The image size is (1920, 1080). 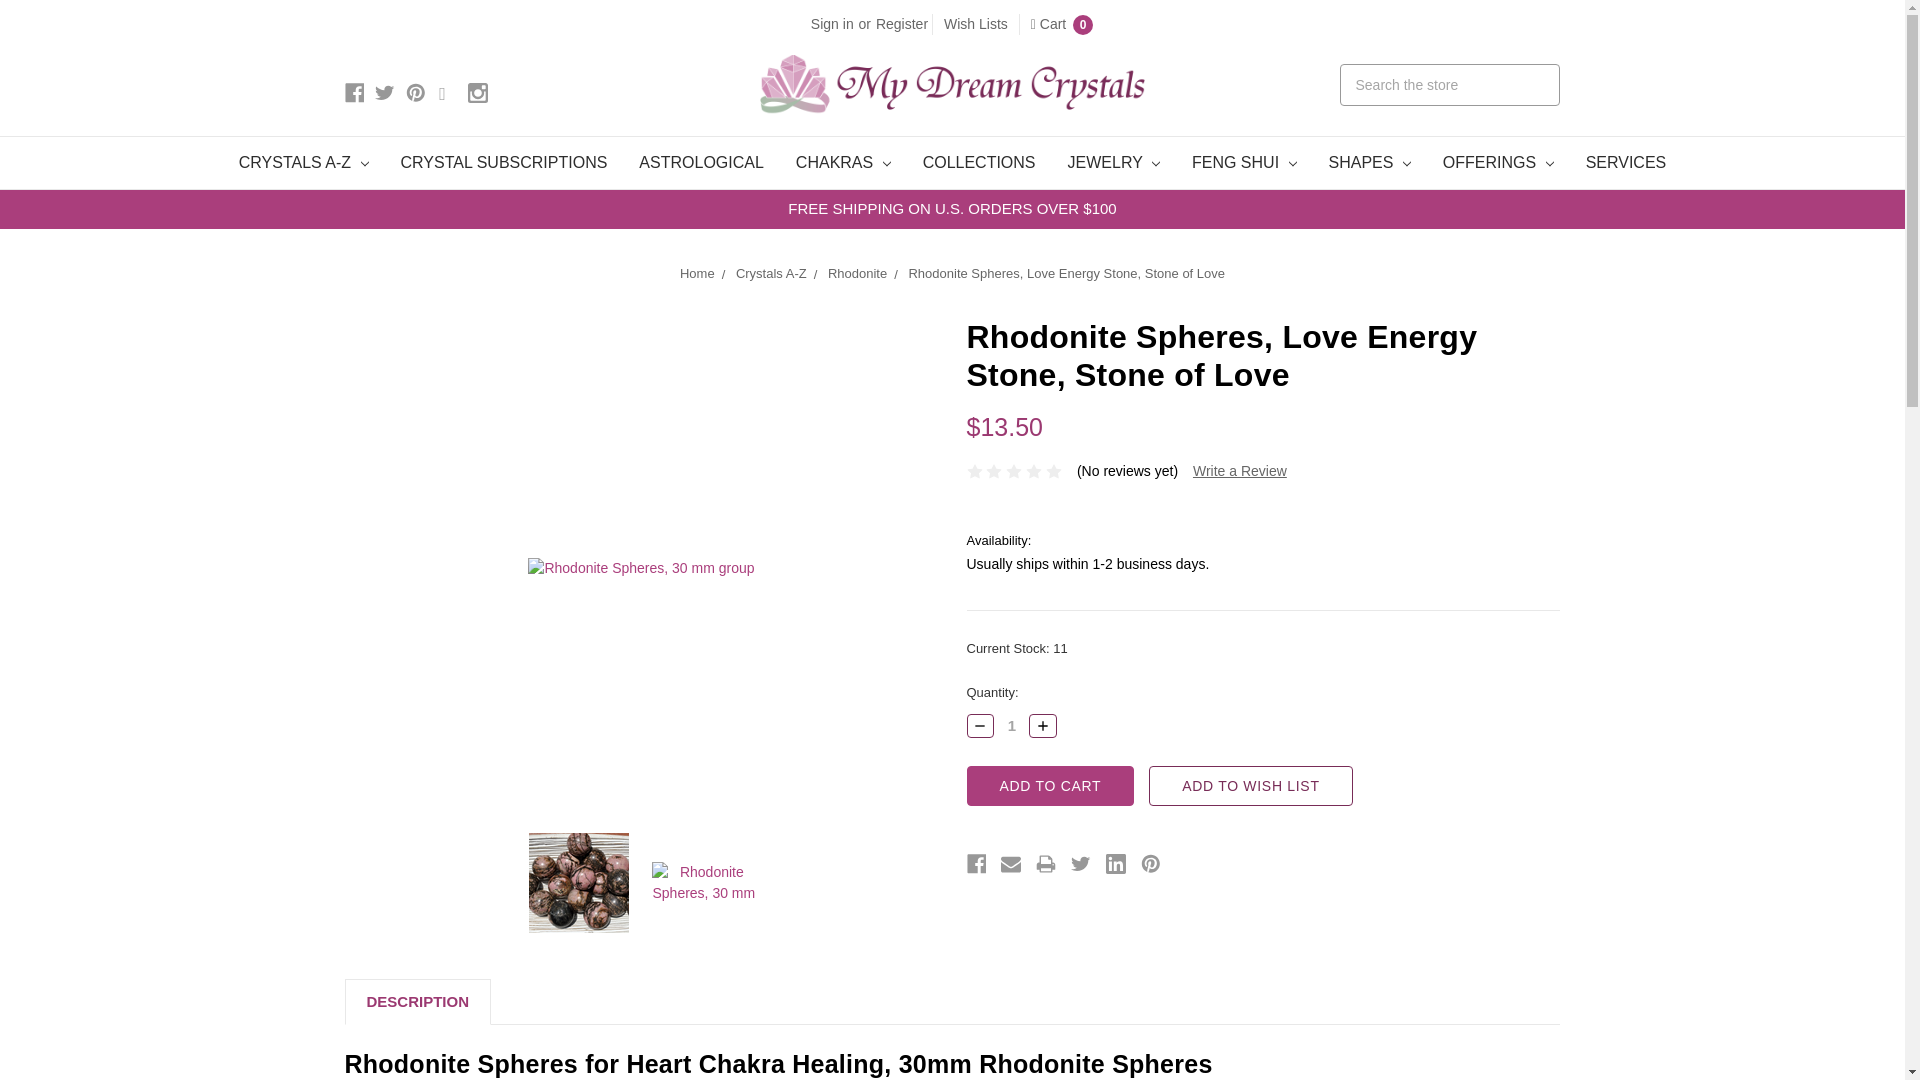 What do you see at coordinates (1050, 785) in the screenshot?
I see `Add to Cart` at bounding box center [1050, 785].